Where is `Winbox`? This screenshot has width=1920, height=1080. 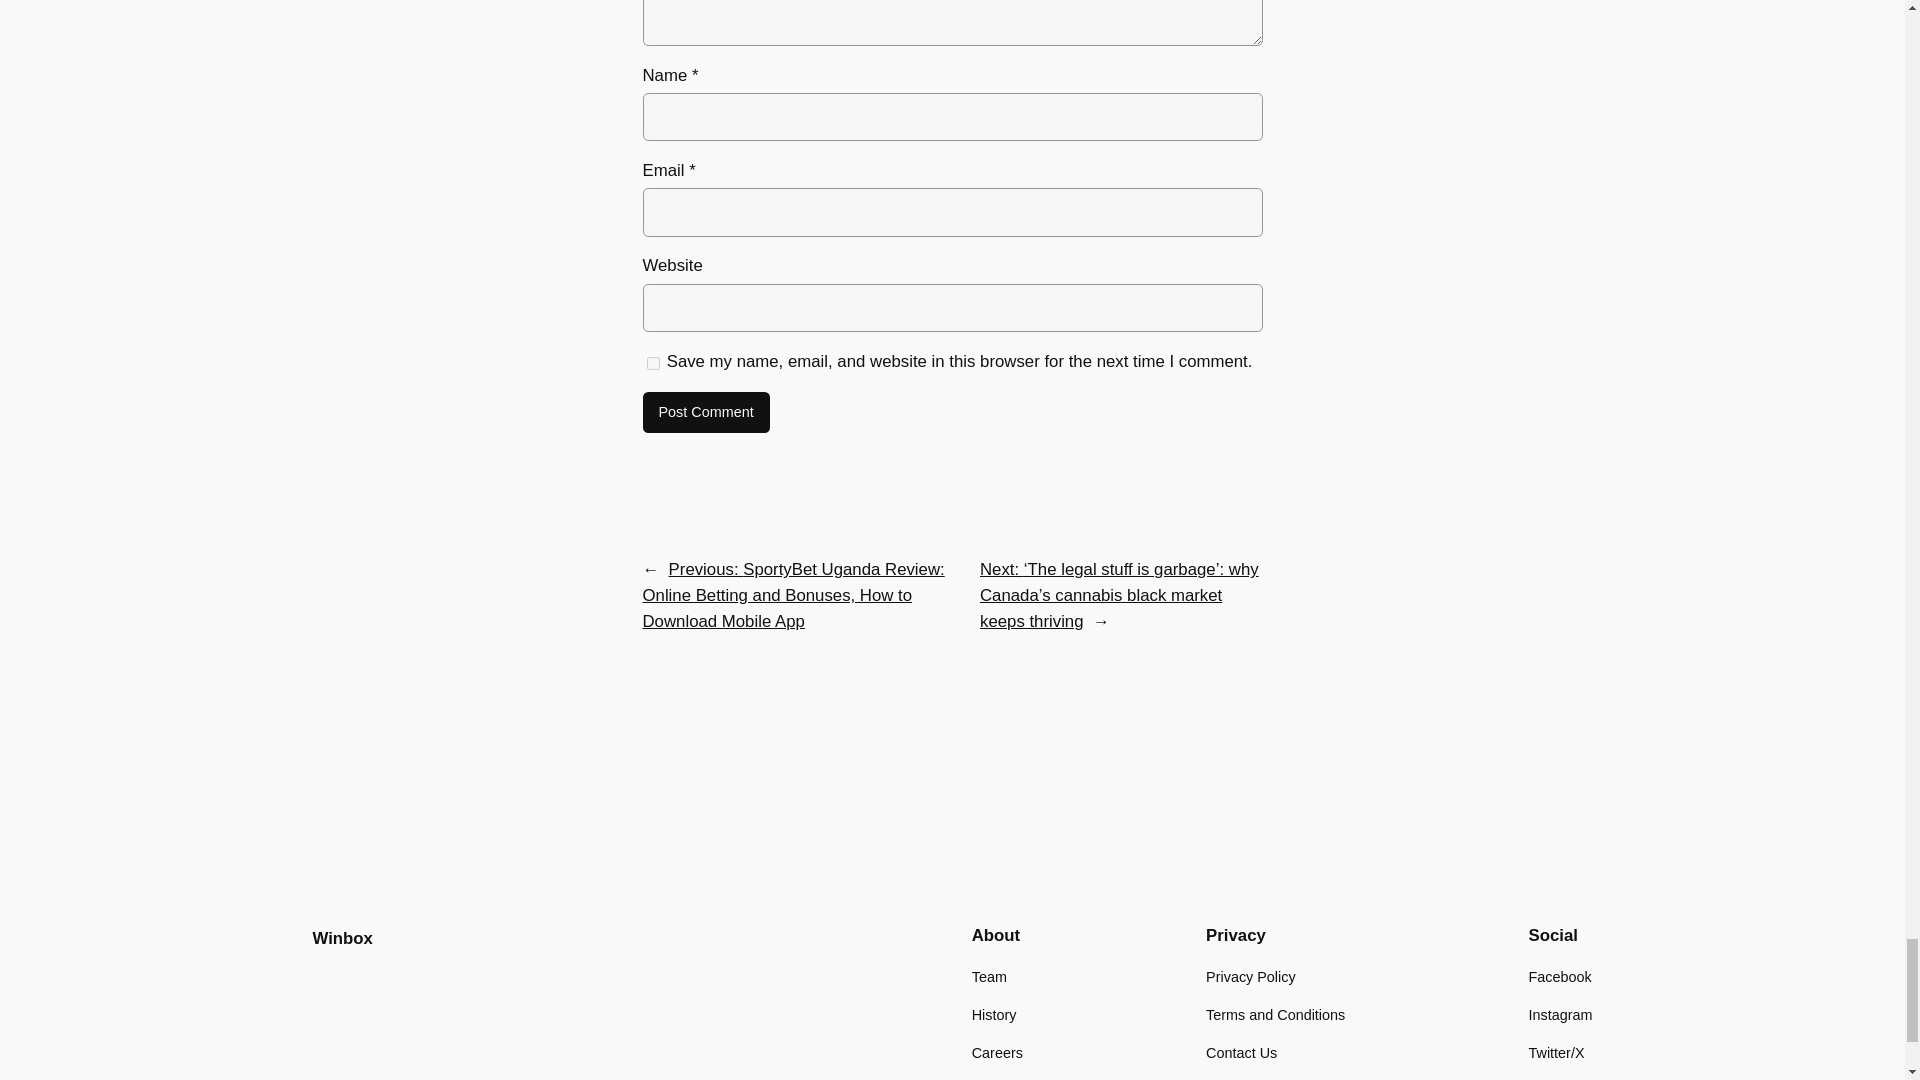 Winbox is located at coordinates (342, 938).